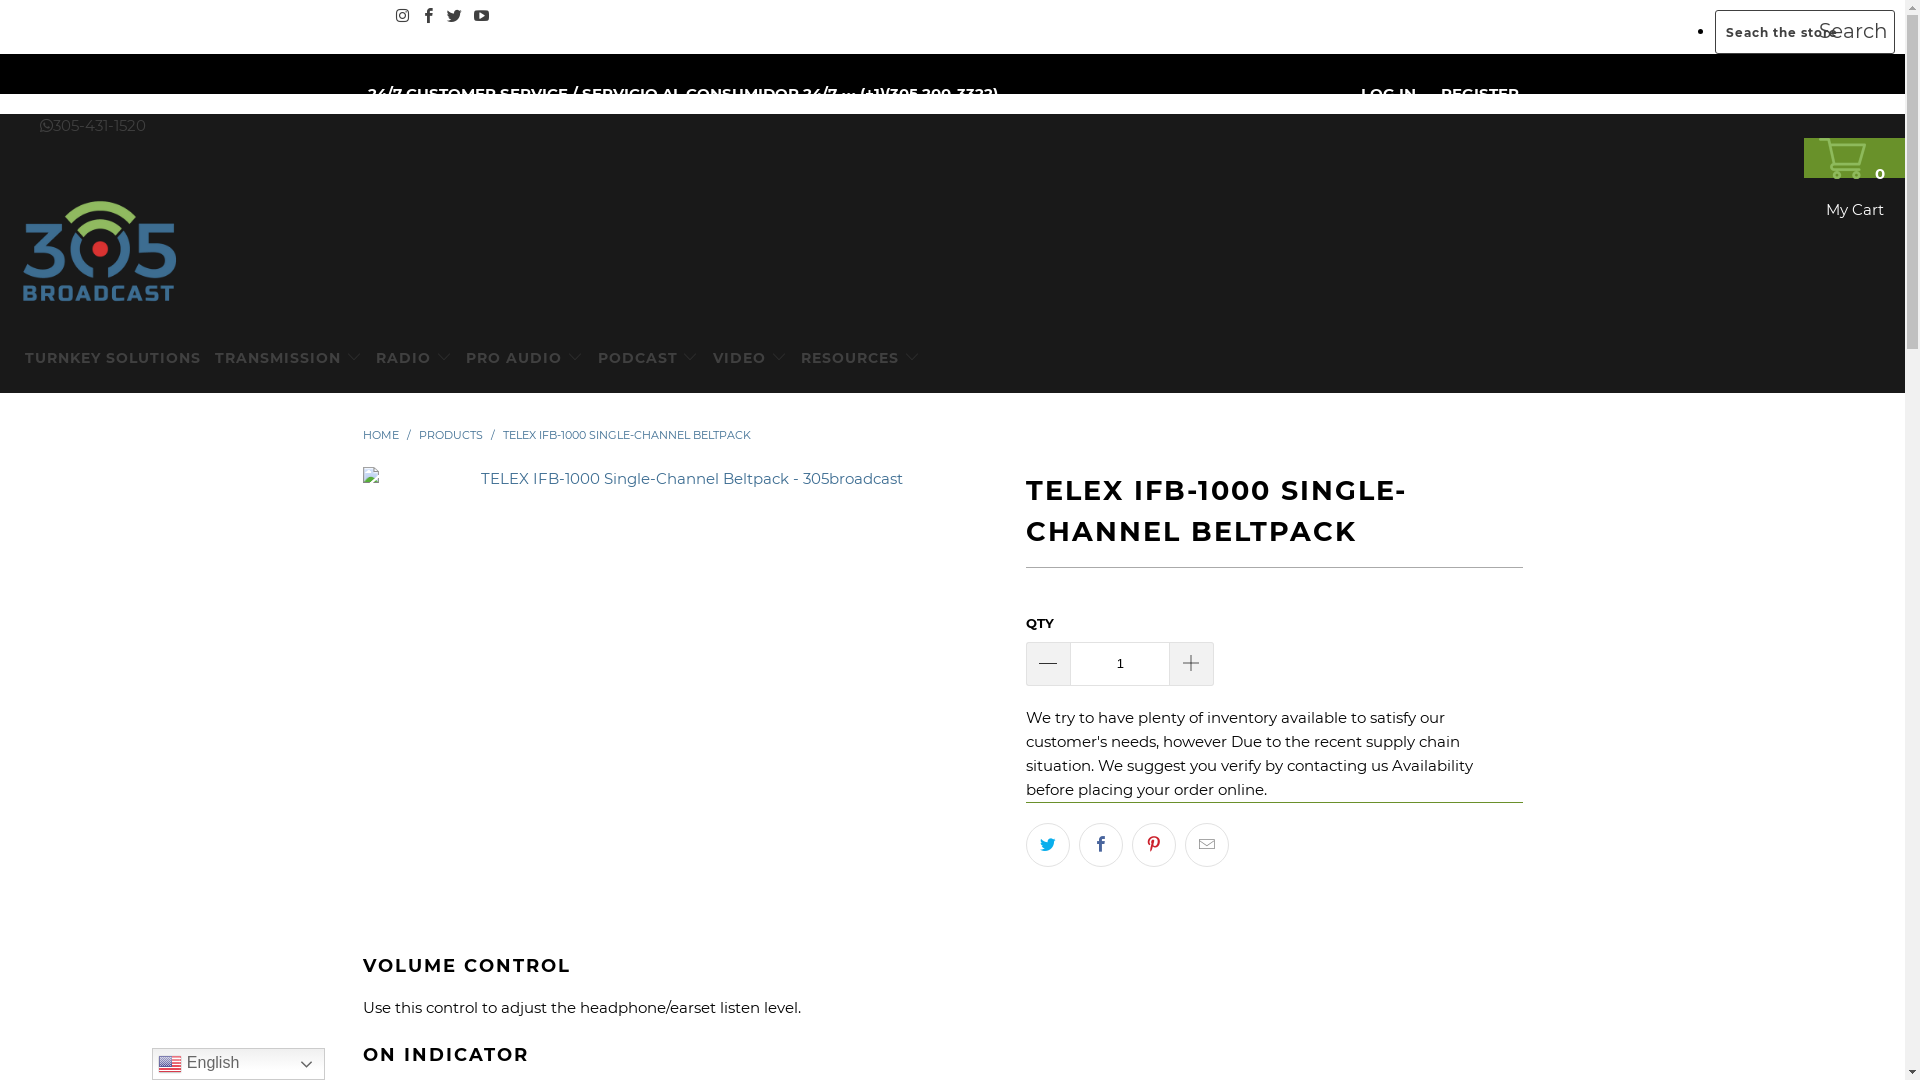 This screenshot has width=1920, height=1080. Describe the element at coordinates (1154, 845) in the screenshot. I see `Share this on Pinterest` at that location.